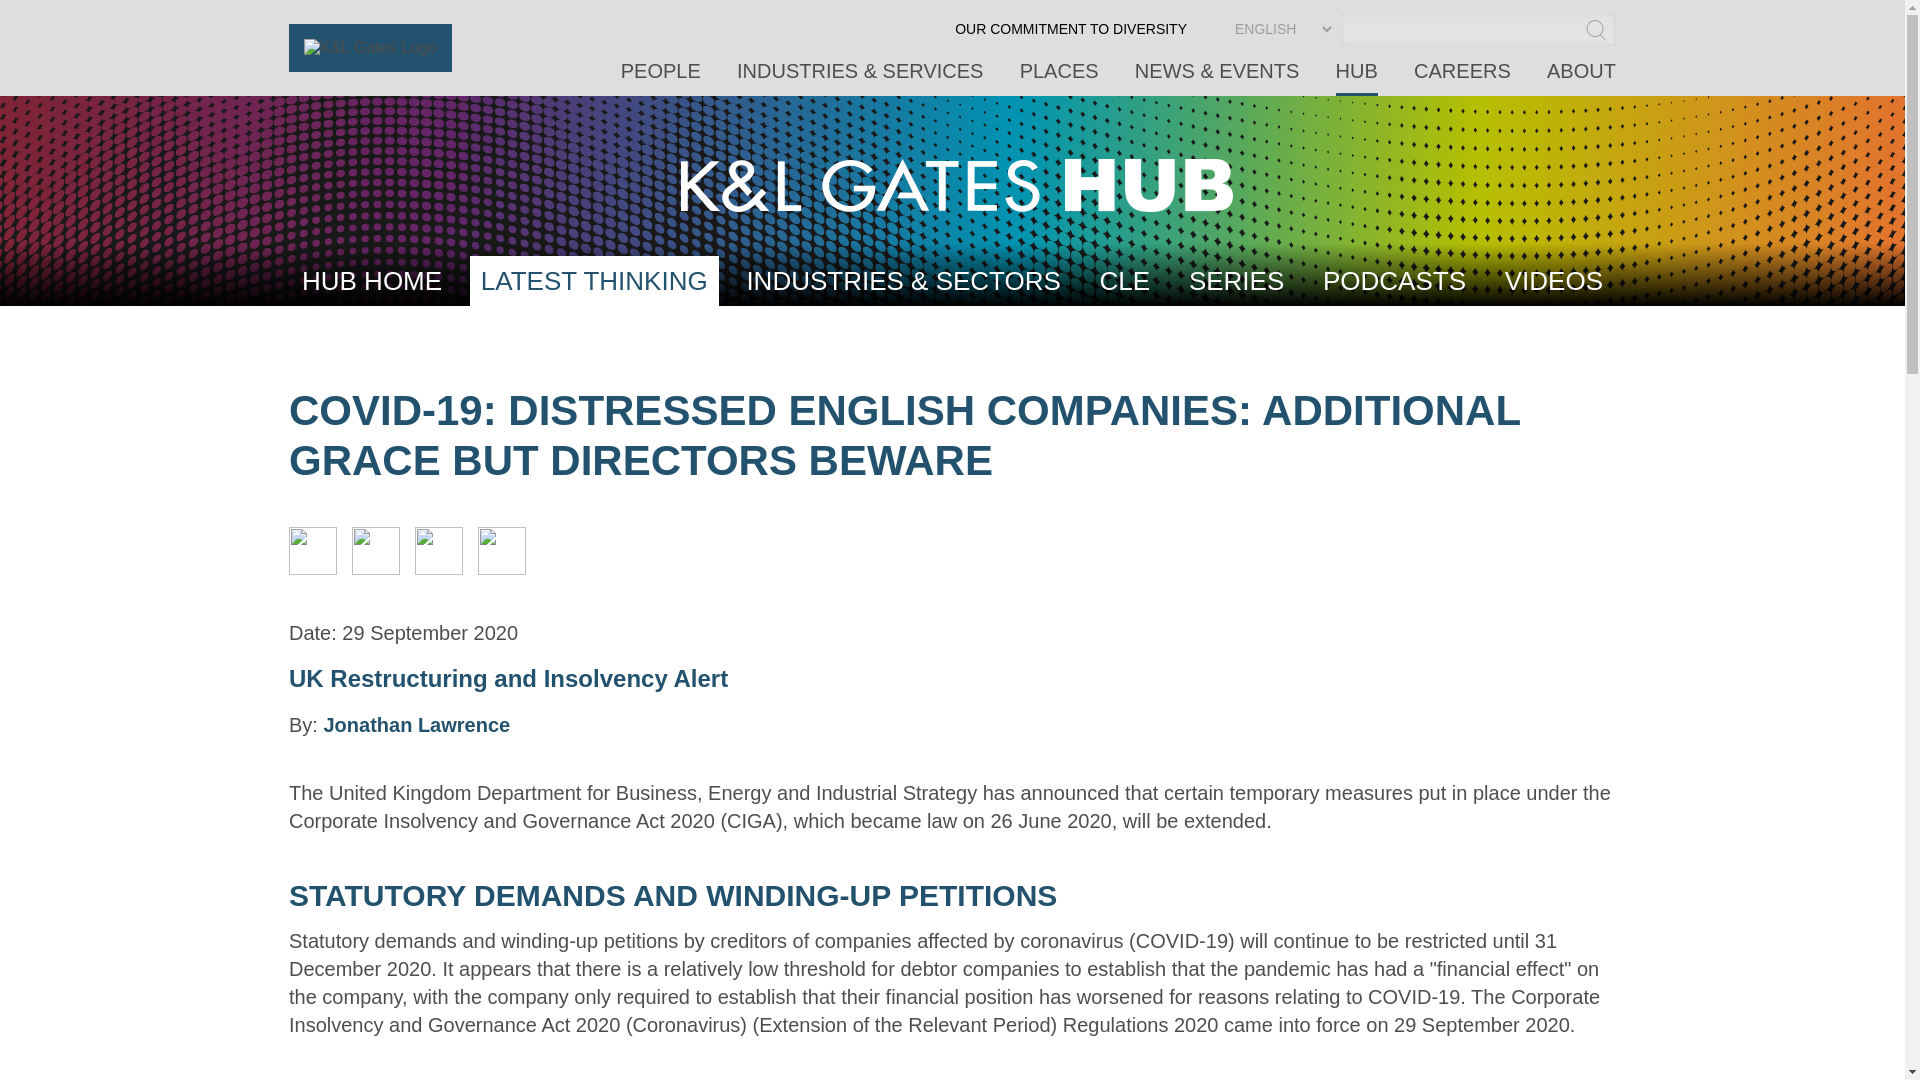  I want to click on SERIES, so click(1236, 280).